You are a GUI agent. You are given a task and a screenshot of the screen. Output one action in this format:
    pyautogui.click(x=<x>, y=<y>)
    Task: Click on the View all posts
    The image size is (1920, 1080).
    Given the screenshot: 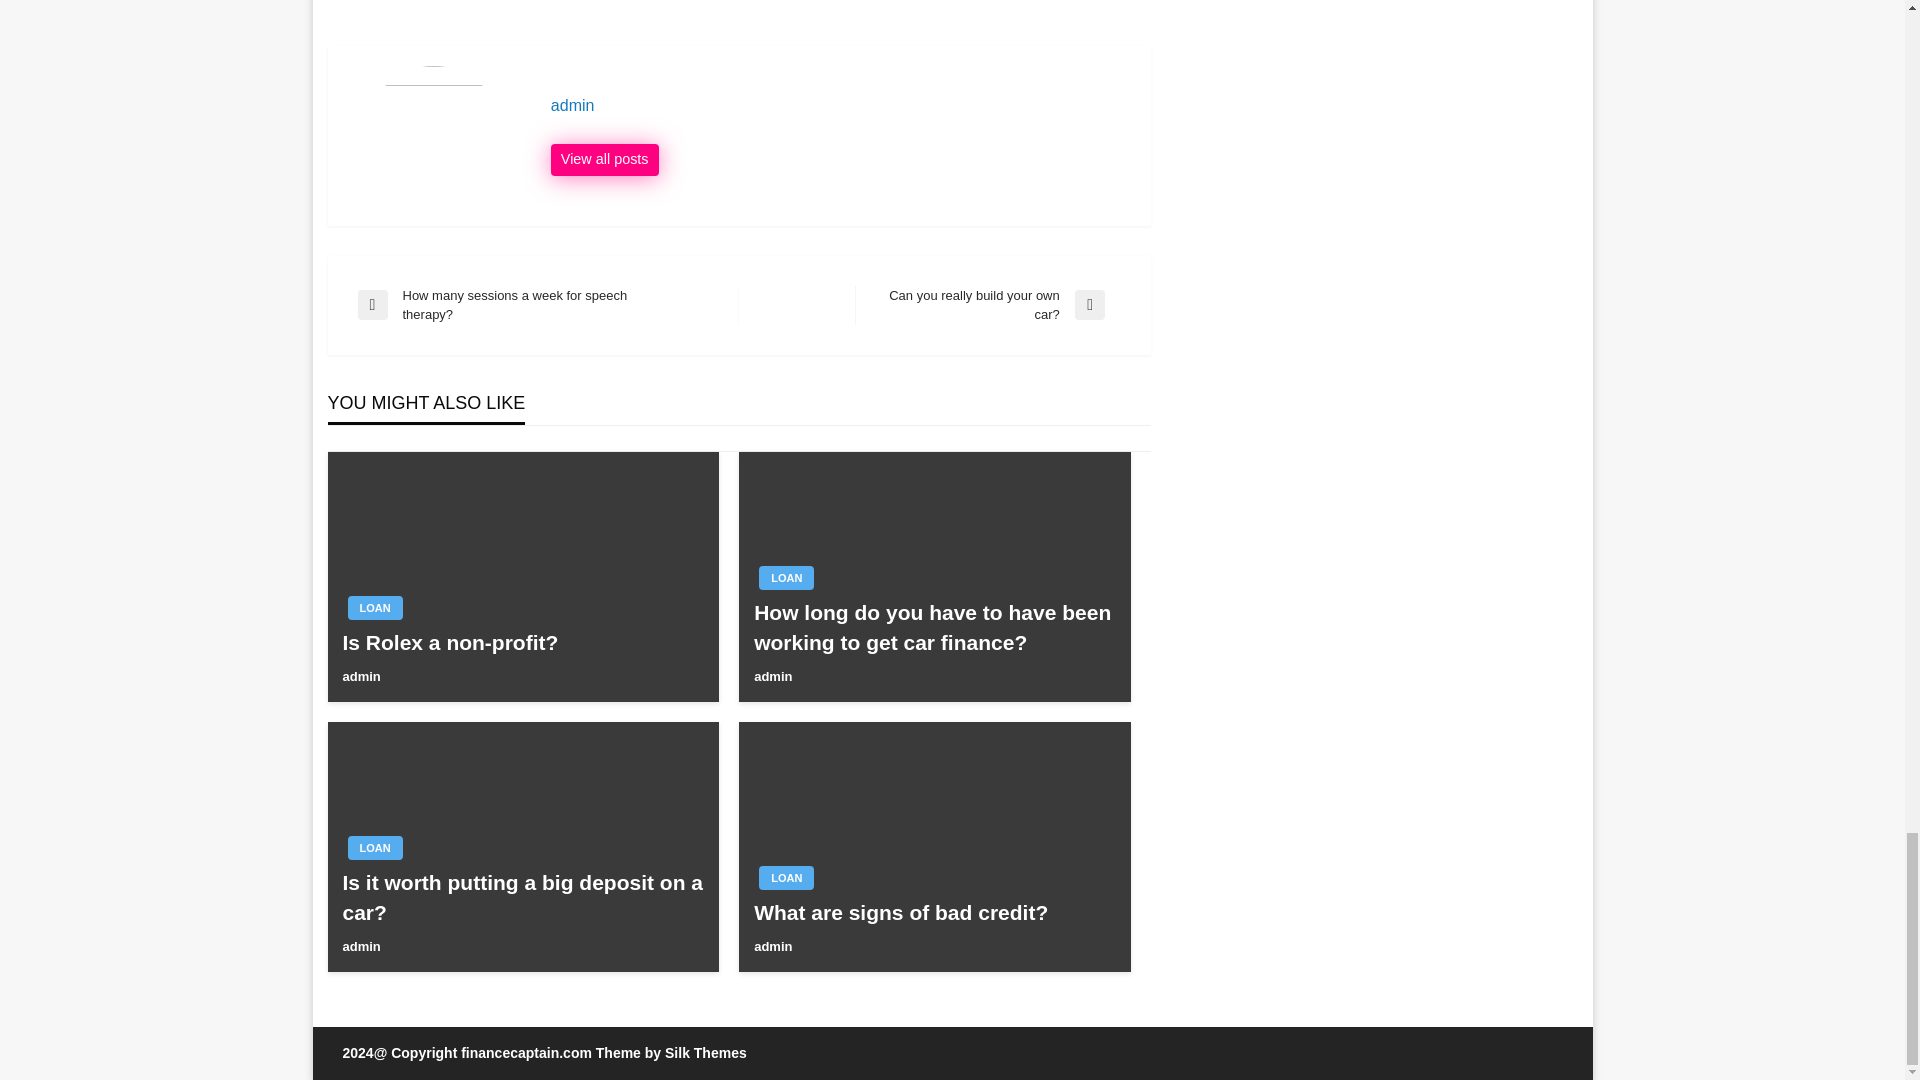 What is the action you would take?
    pyautogui.click(x=604, y=160)
    